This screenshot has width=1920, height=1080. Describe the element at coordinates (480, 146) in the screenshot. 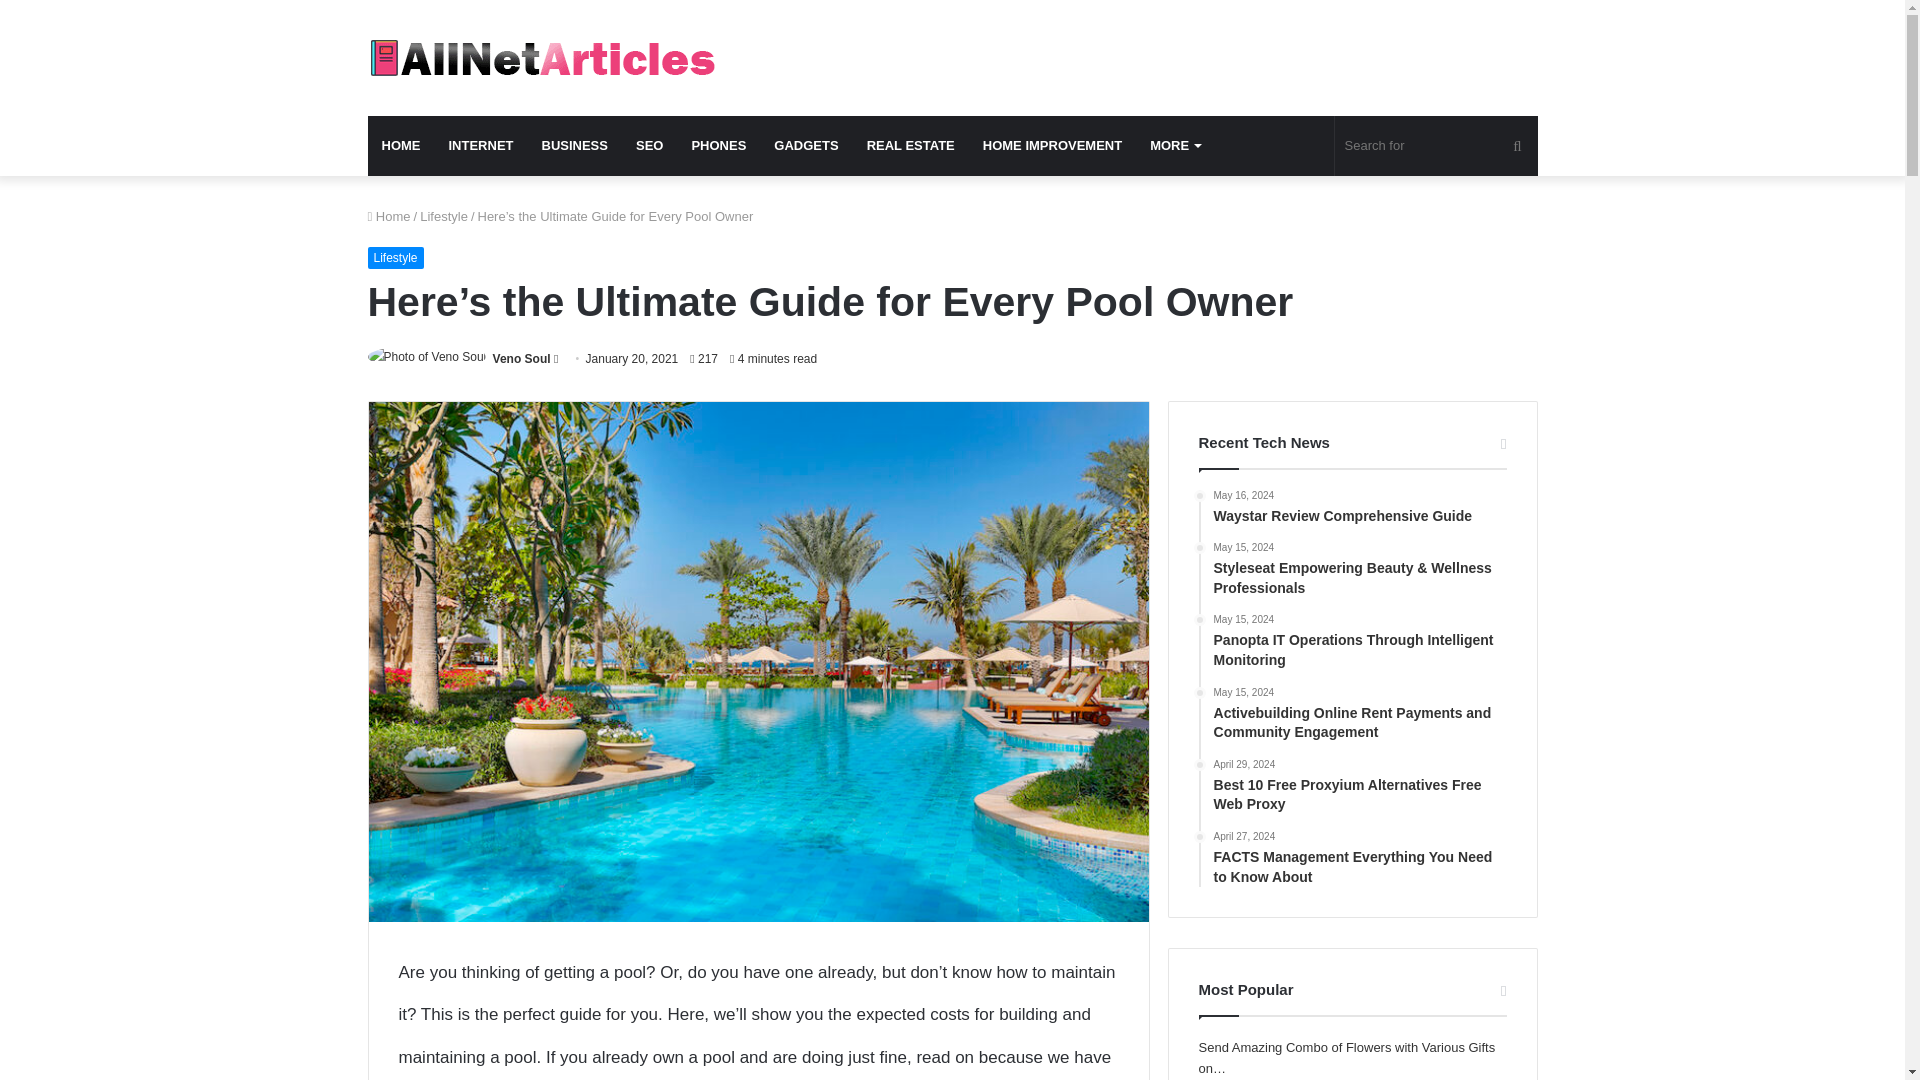

I see `INTERNET` at that location.